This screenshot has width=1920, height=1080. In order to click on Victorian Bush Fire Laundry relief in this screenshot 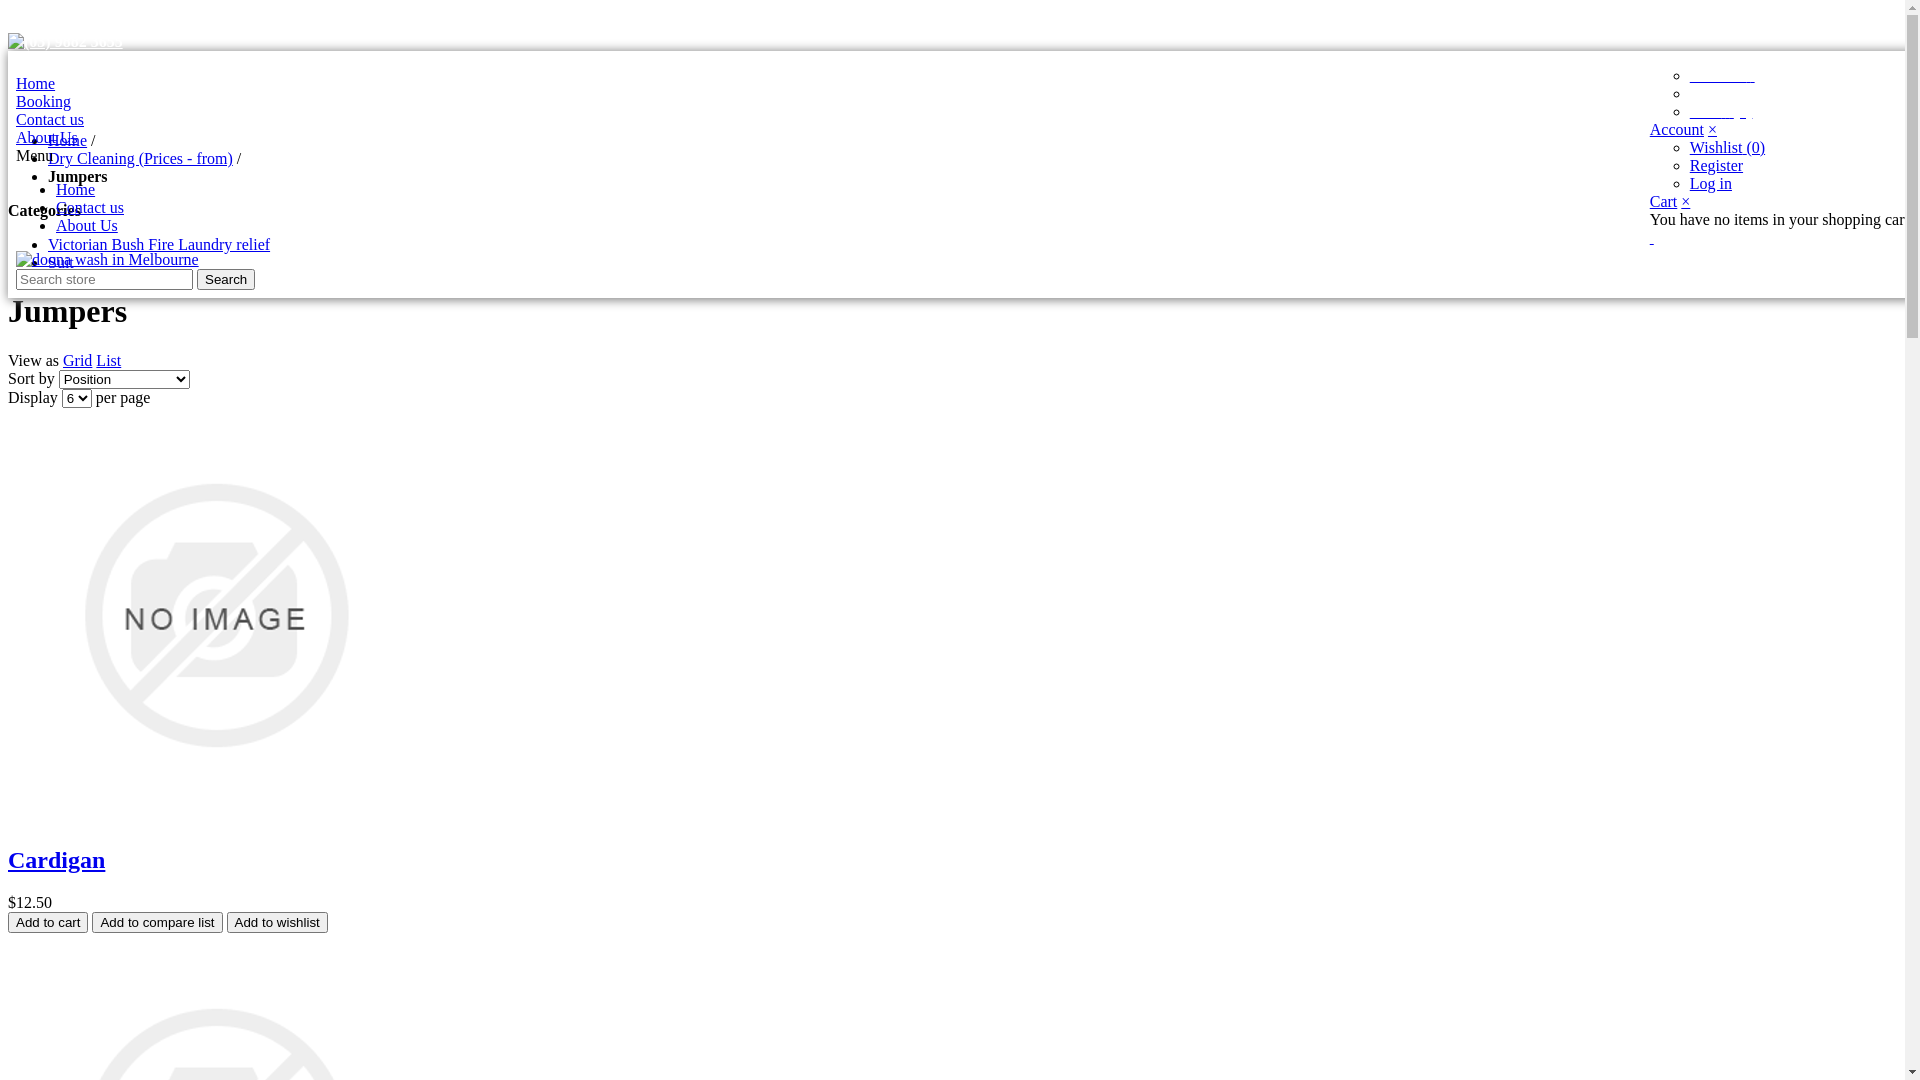, I will do `click(159, 244)`.